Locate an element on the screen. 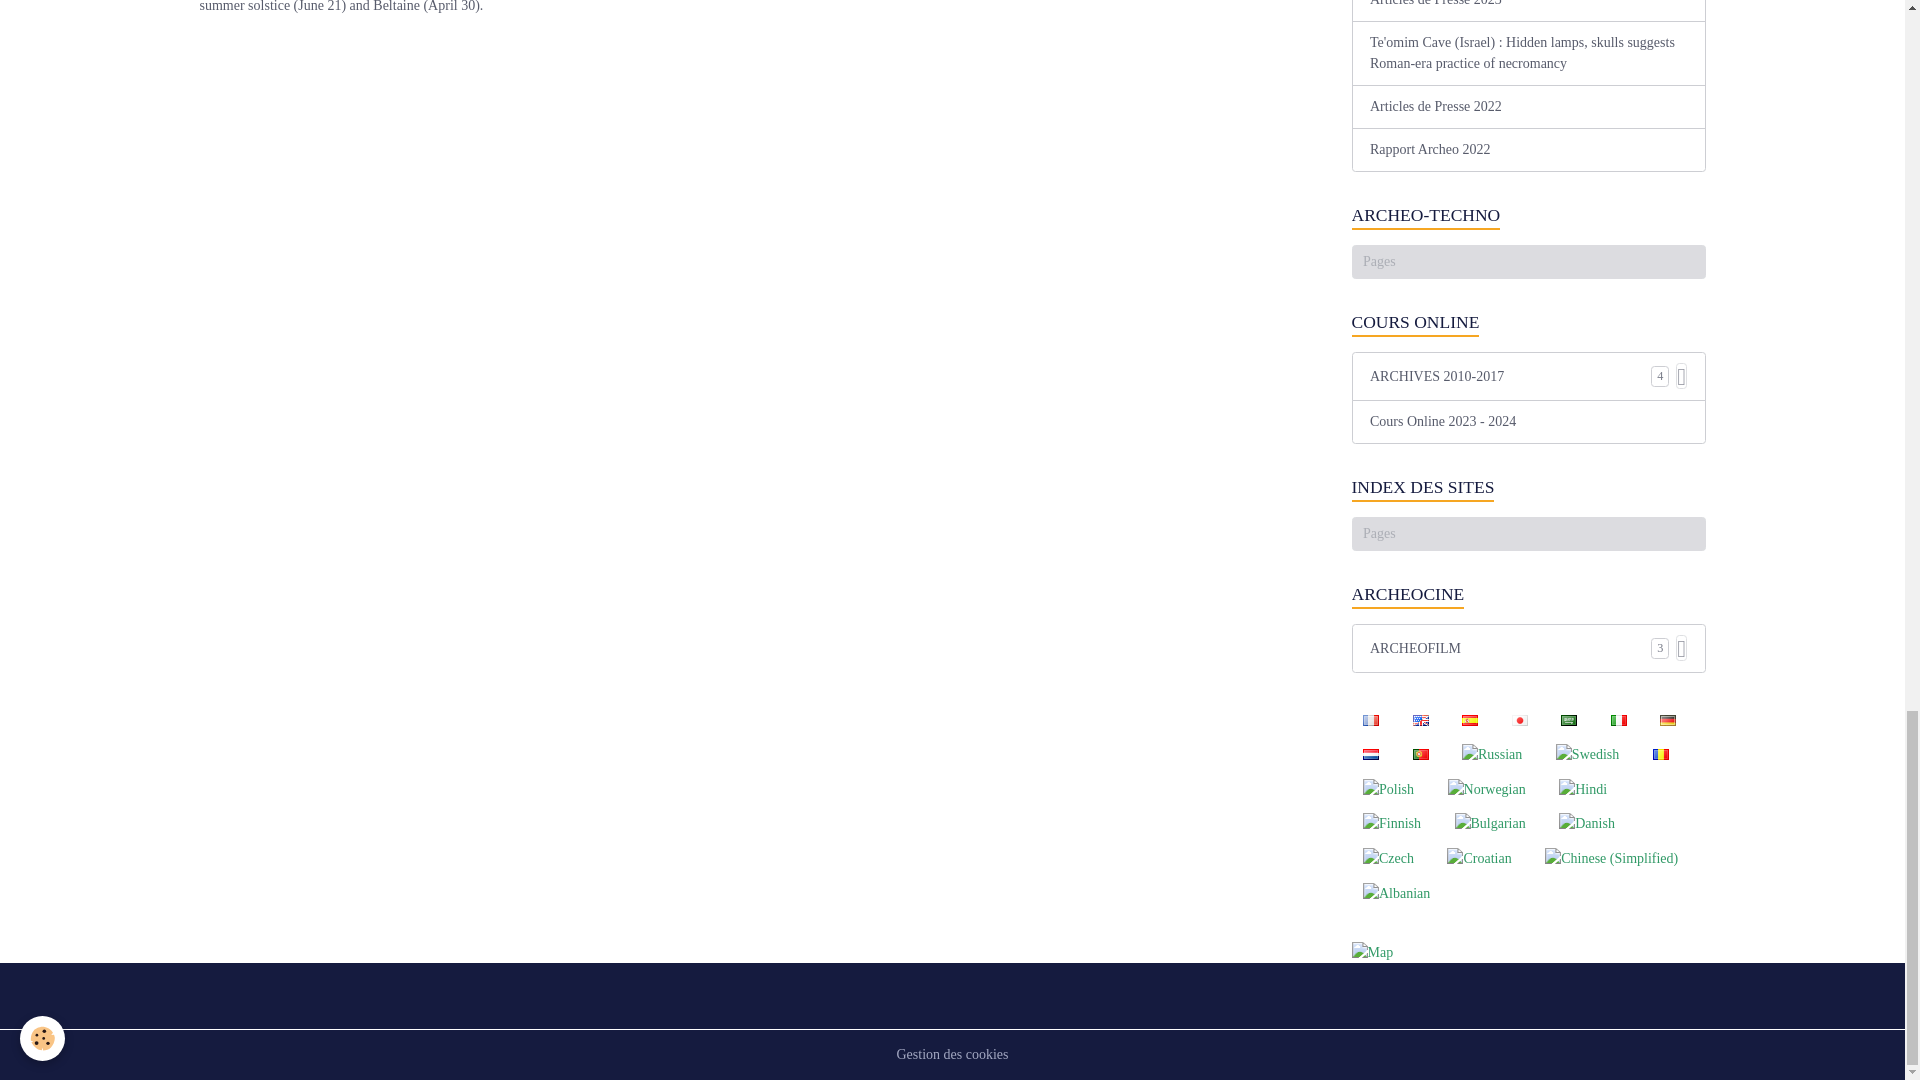  Danish is located at coordinates (1586, 823).